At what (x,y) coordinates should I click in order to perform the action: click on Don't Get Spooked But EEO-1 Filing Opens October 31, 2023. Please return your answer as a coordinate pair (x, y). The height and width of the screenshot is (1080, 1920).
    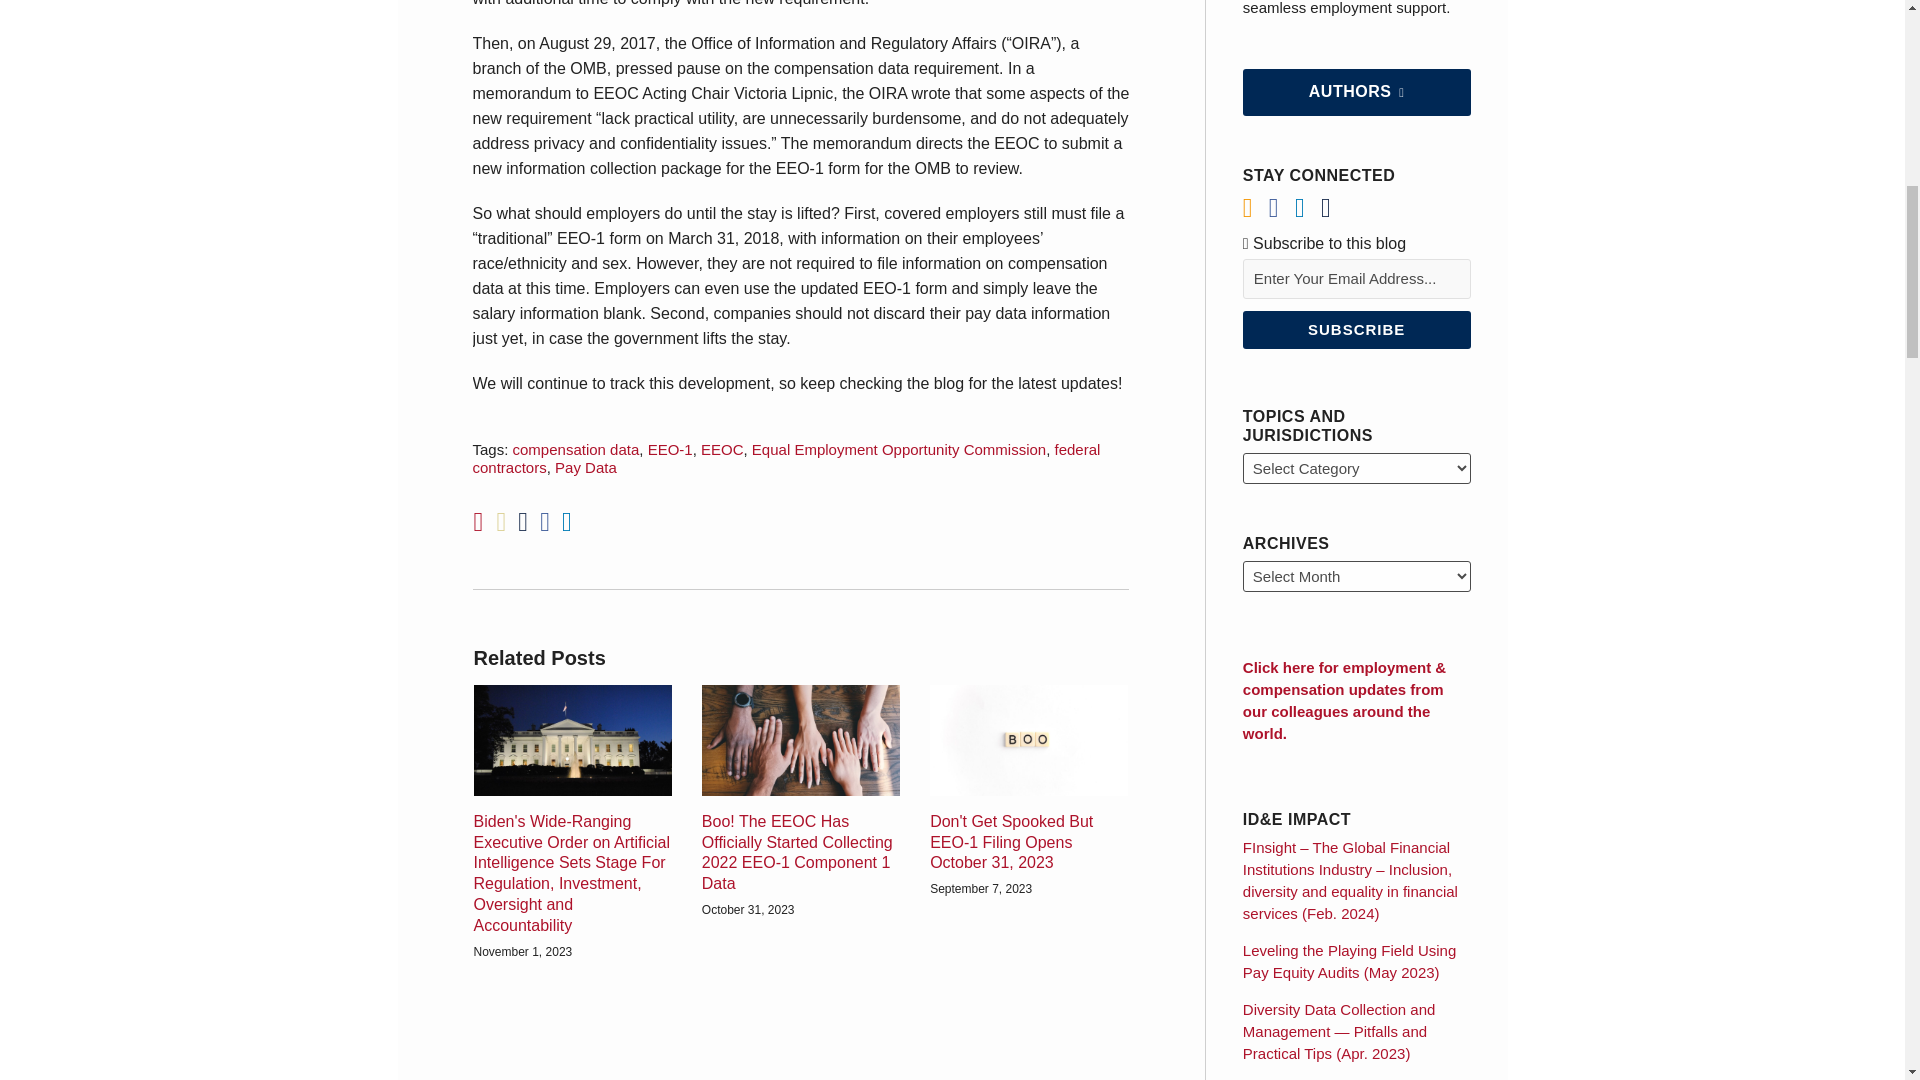
    Looking at the image, I should click on (1028, 842).